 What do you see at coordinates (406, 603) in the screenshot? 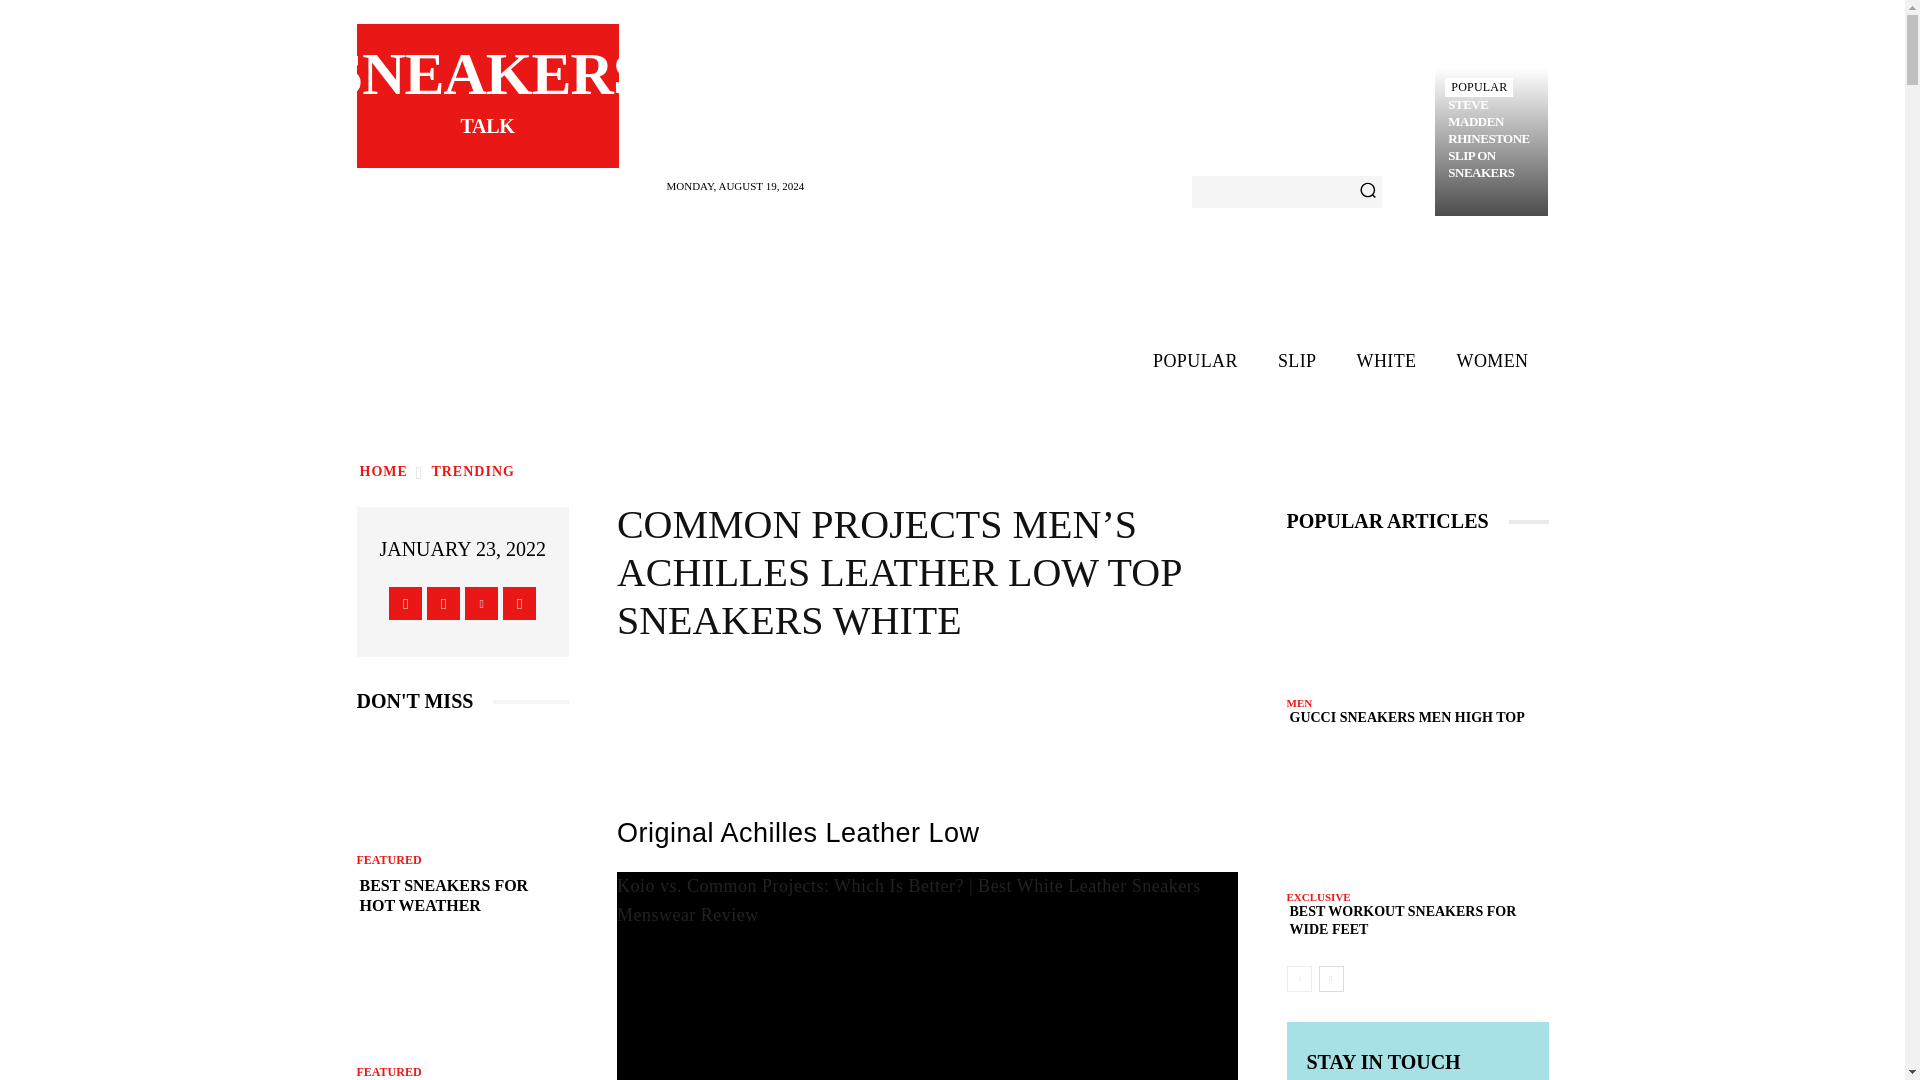
I see `Facebook` at bounding box center [406, 603].